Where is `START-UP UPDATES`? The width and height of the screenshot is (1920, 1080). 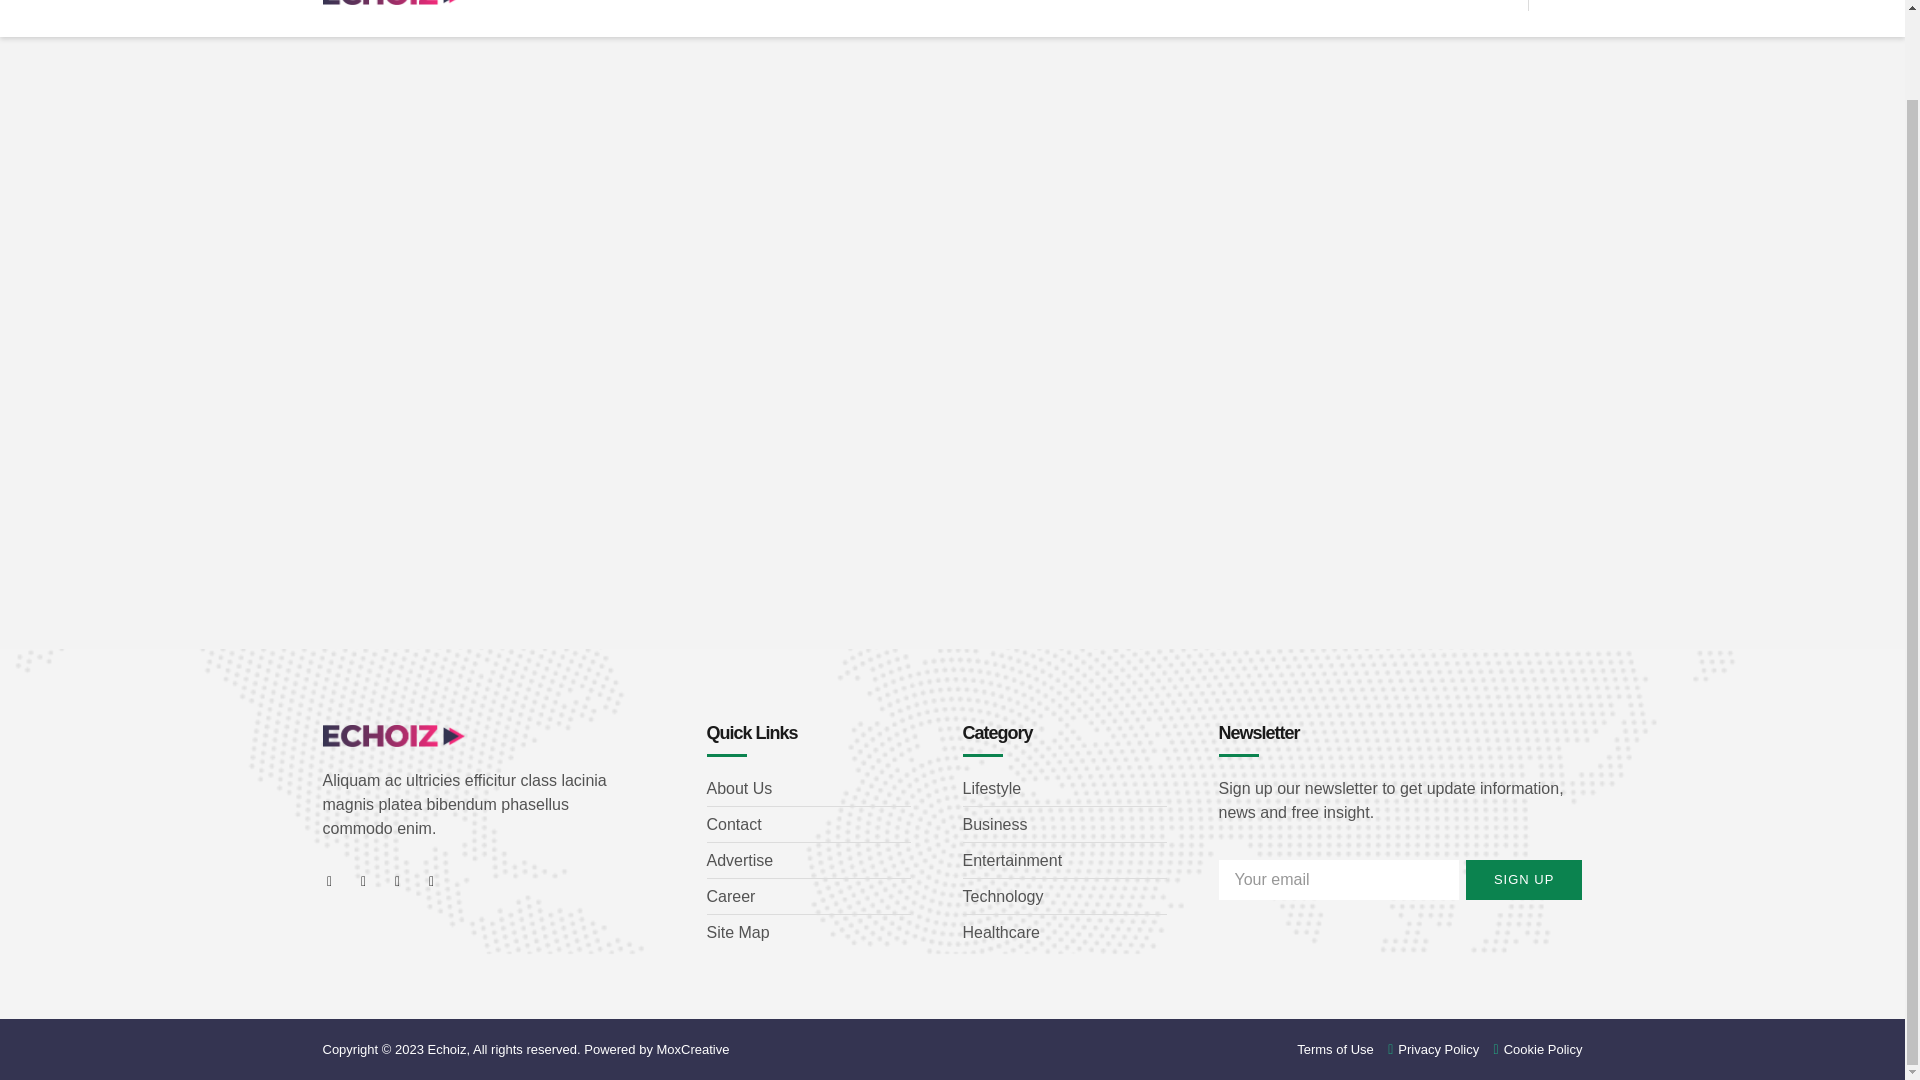 START-UP UPDATES is located at coordinates (940, 6).